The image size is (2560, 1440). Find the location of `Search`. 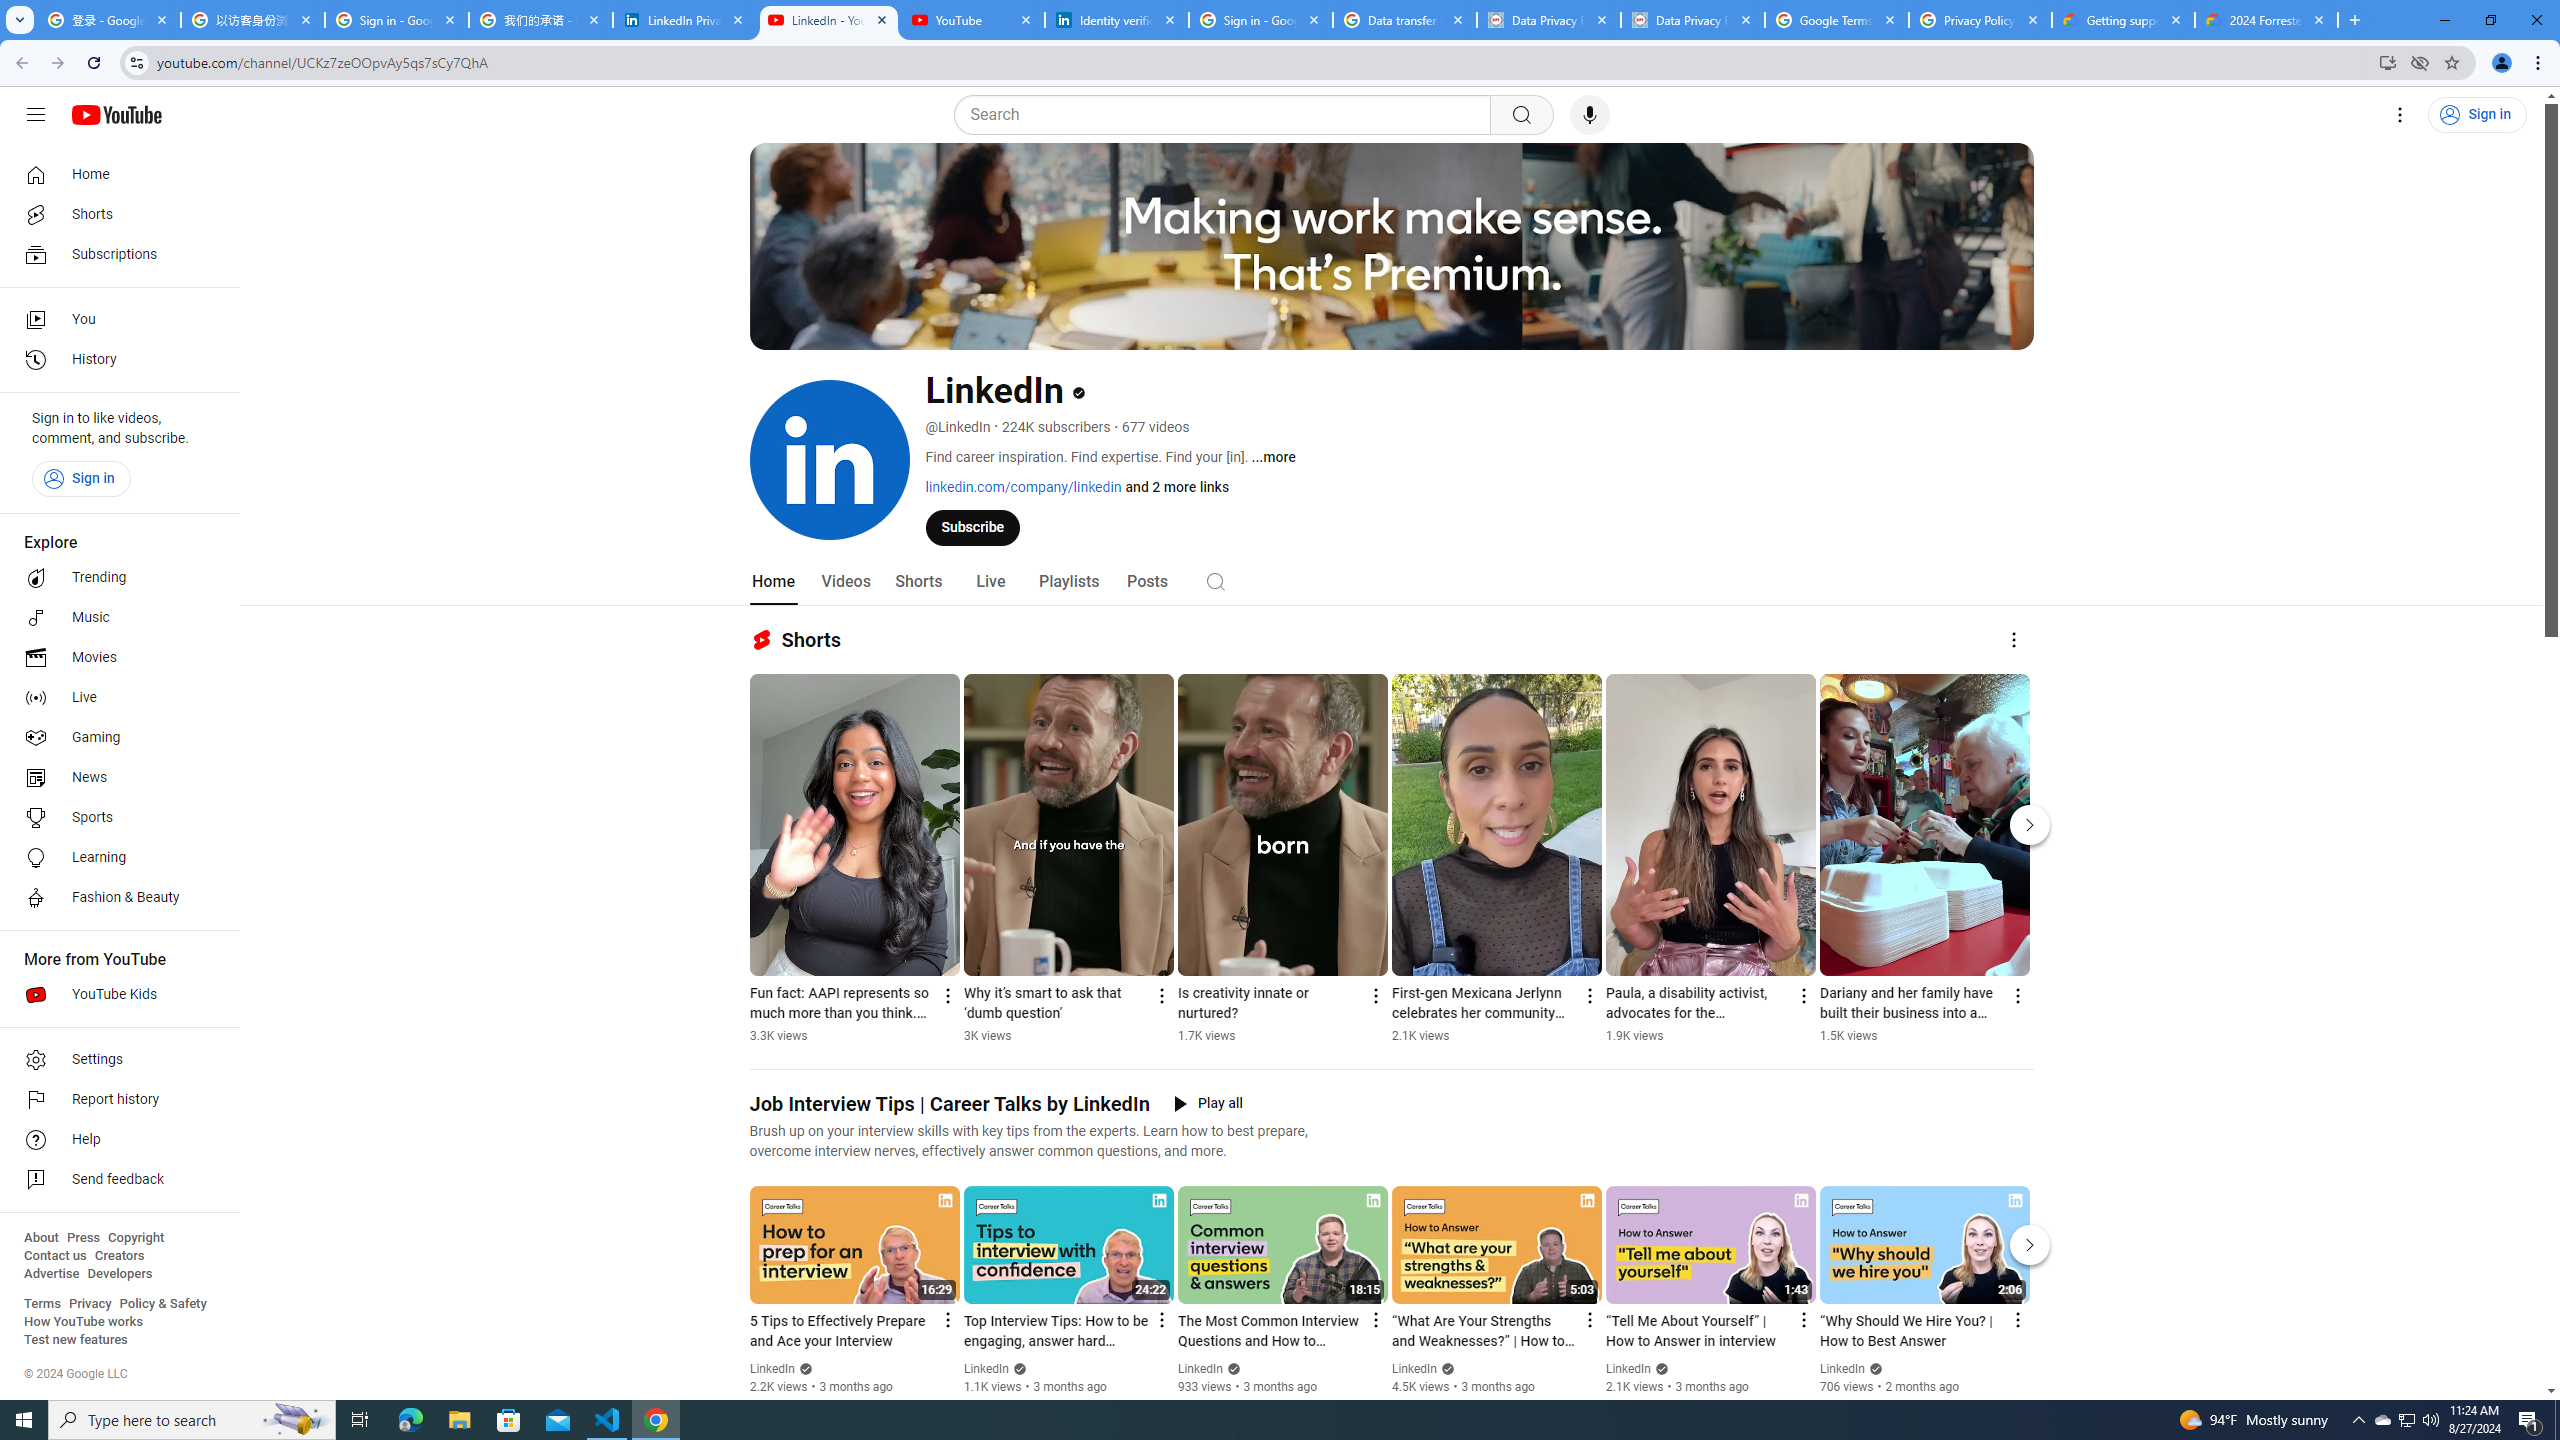

Search is located at coordinates (1227, 115).